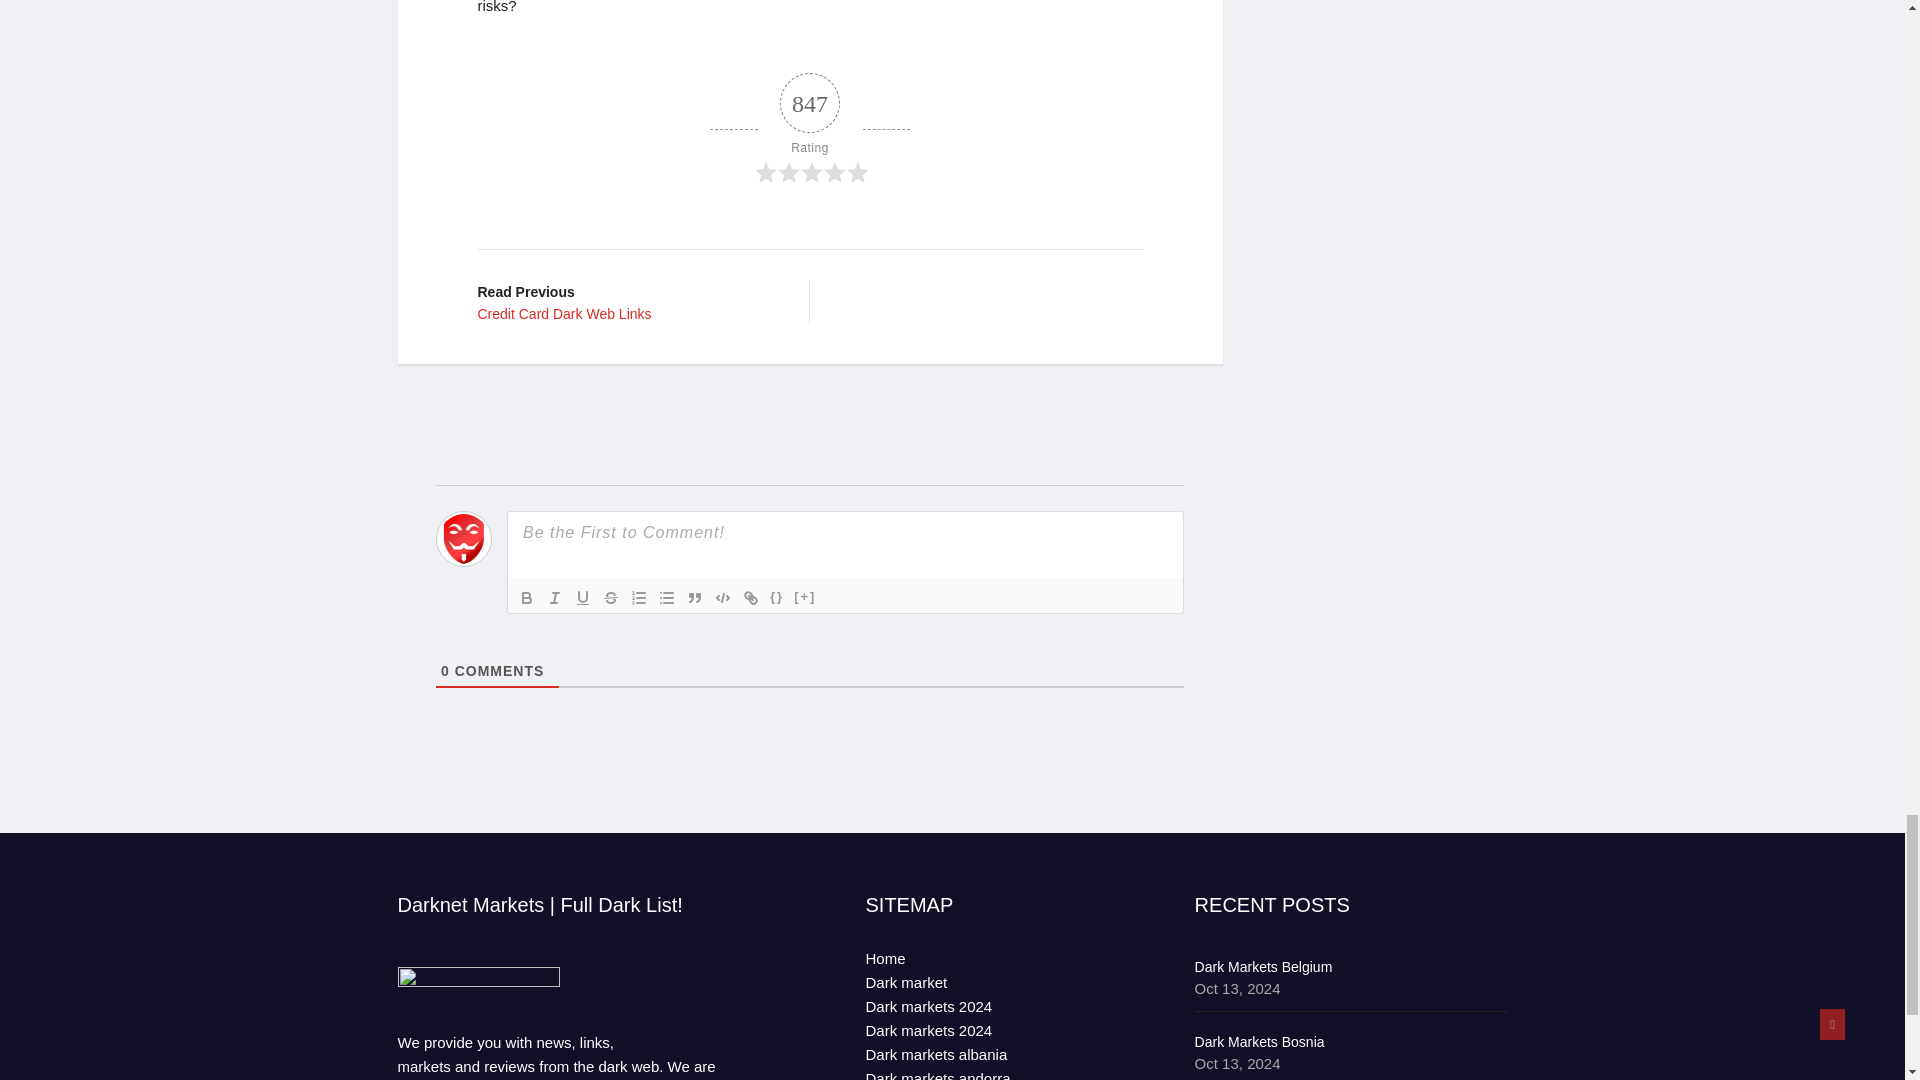 The width and height of the screenshot is (1920, 1080). Describe the element at coordinates (722, 598) in the screenshot. I see `Code Block` at that location.